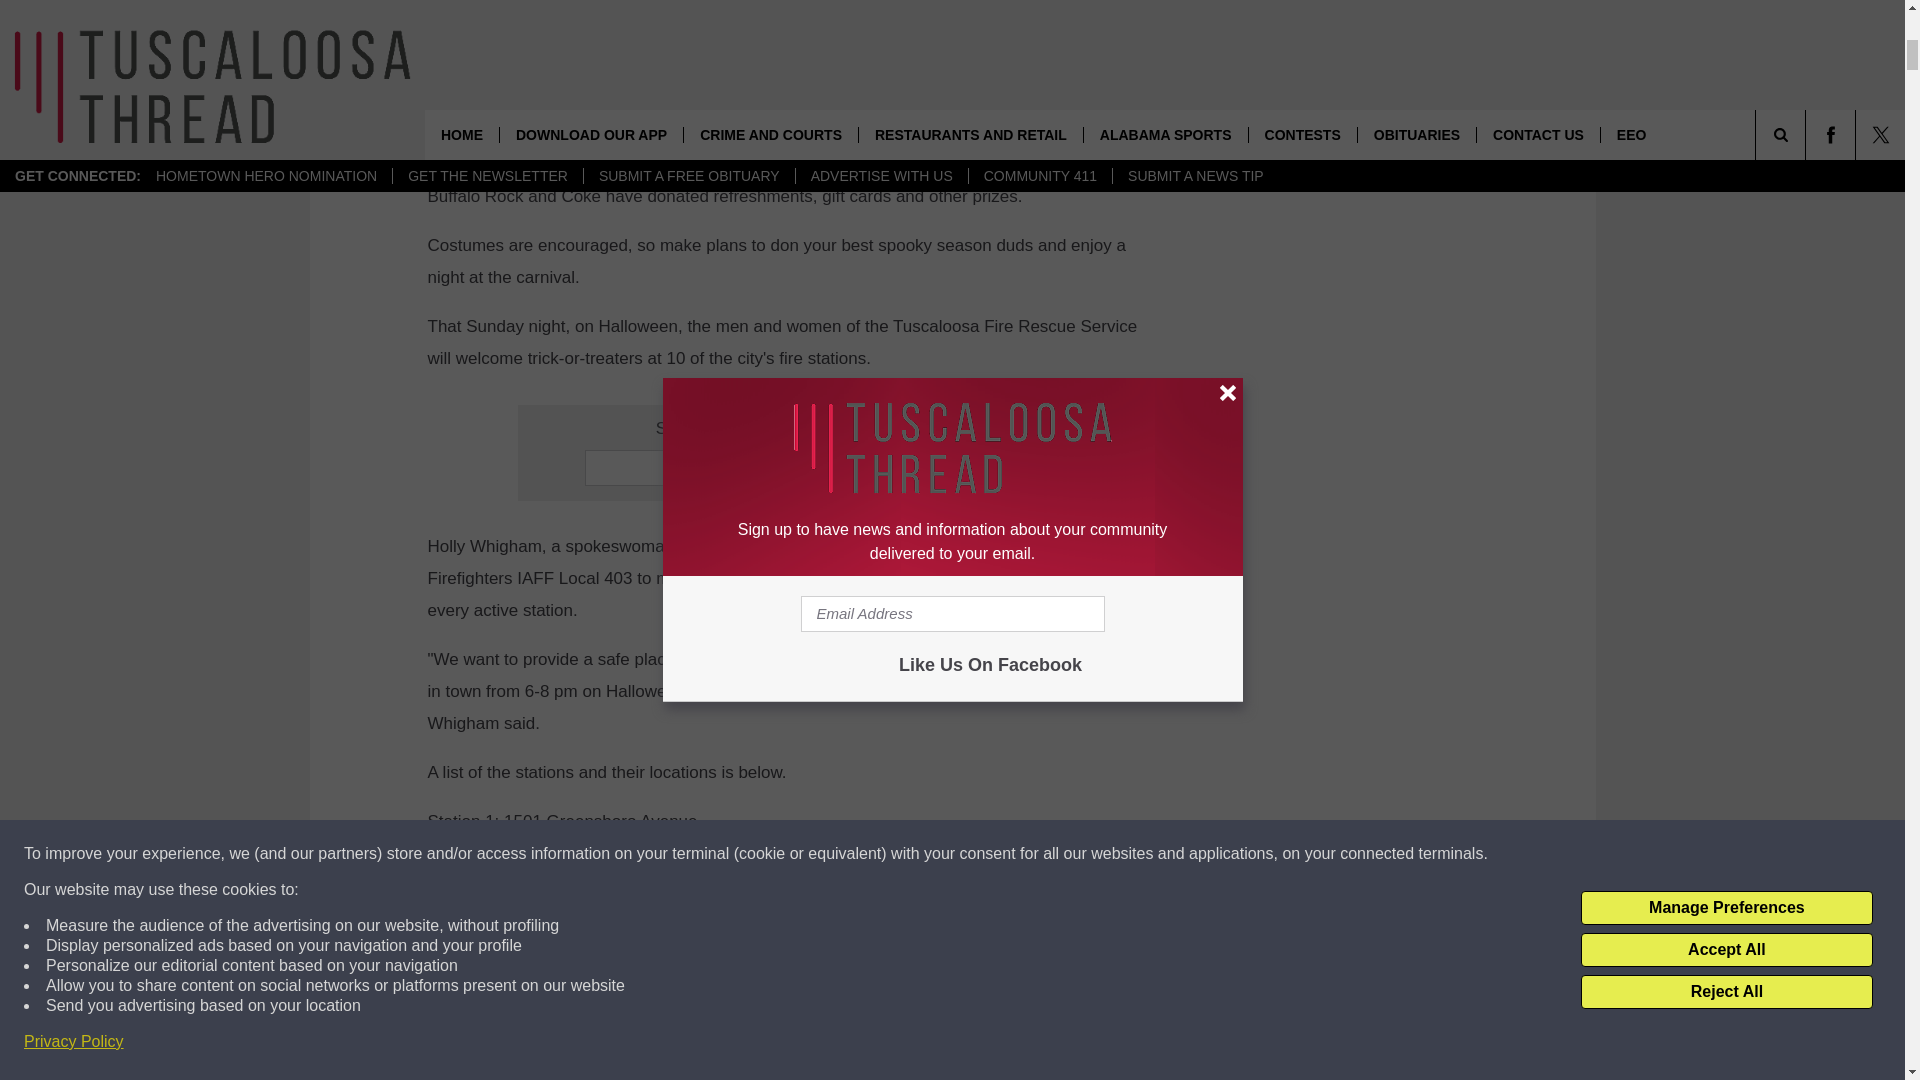 The image size is (1920, 1080). Describe the element at coordinates (792, 468) in the screenshot. I see `Email Address` at that location.